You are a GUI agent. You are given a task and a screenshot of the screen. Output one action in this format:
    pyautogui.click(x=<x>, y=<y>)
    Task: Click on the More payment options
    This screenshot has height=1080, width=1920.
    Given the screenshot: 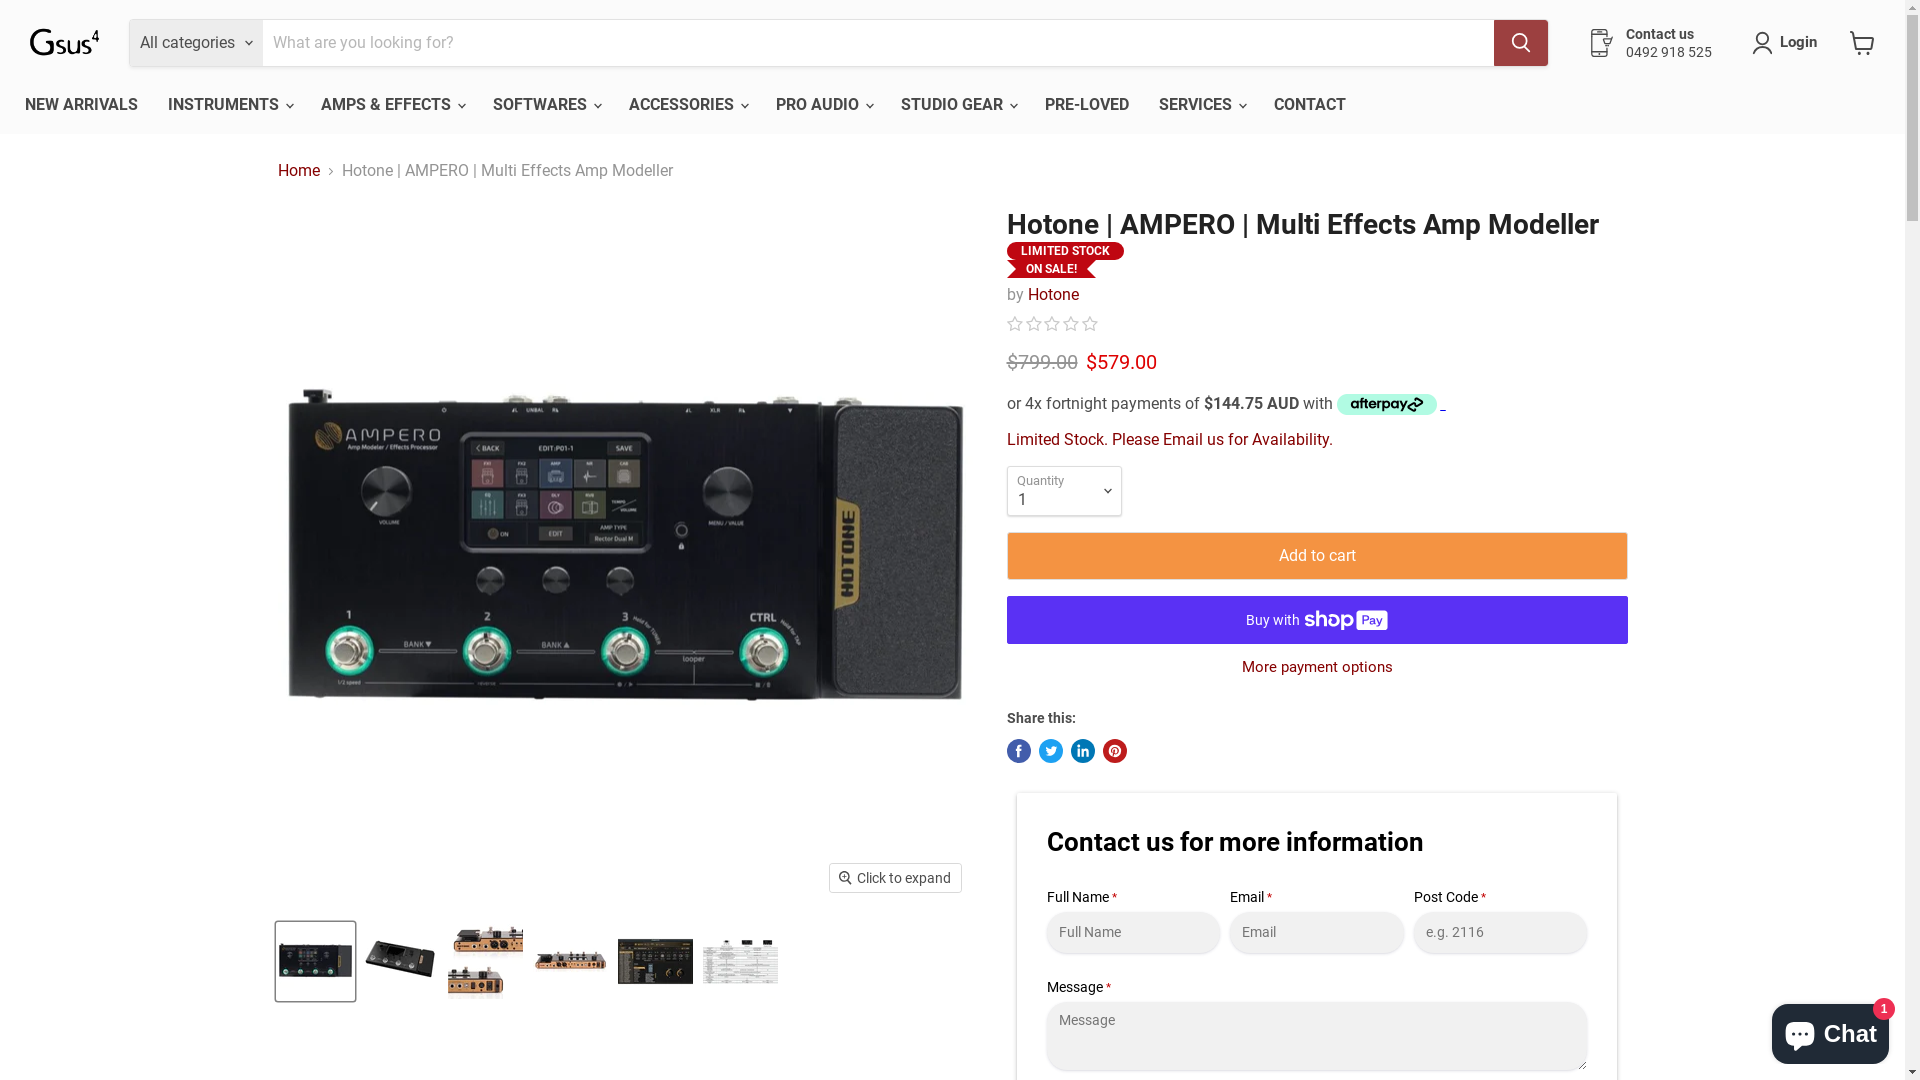 What is the action you would take?
    pyautogui.click(x=1316, y=668)
    